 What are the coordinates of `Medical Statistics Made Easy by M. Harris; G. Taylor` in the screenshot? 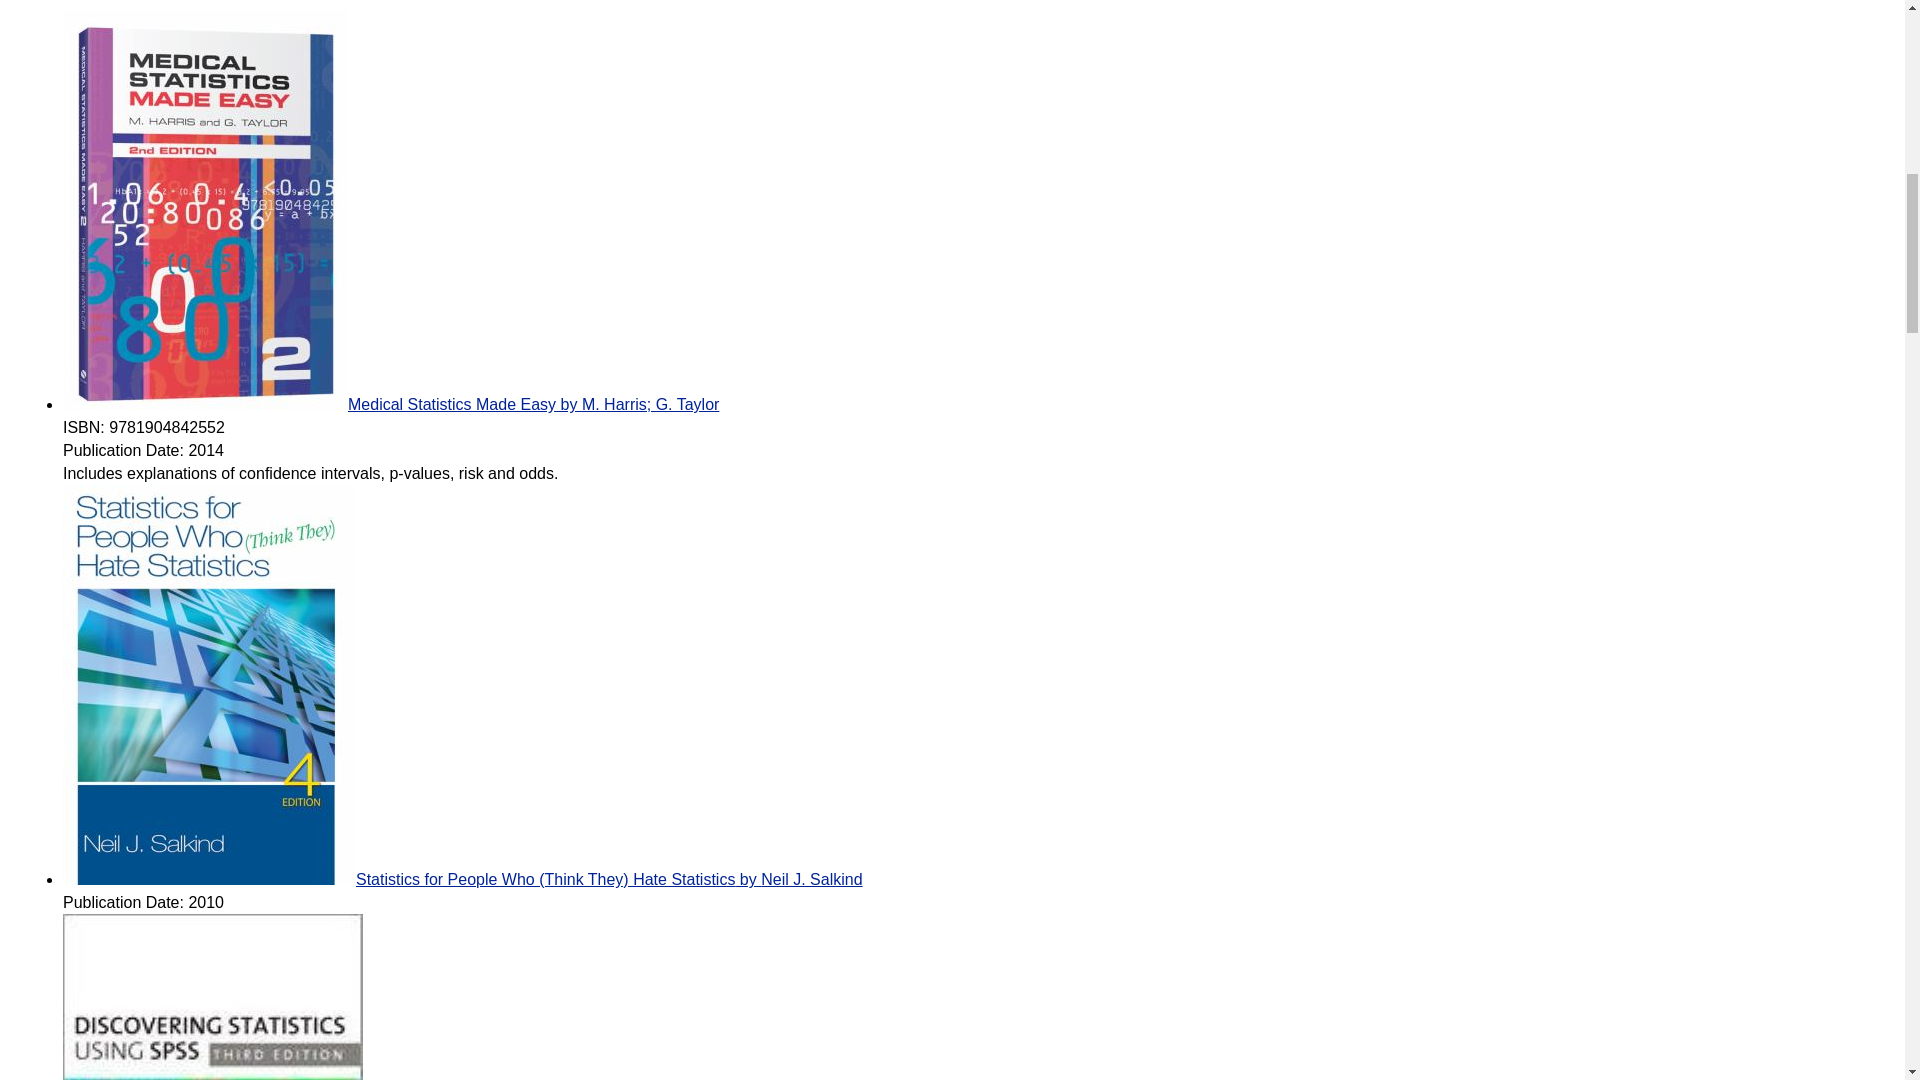 It's located at (390, 404).